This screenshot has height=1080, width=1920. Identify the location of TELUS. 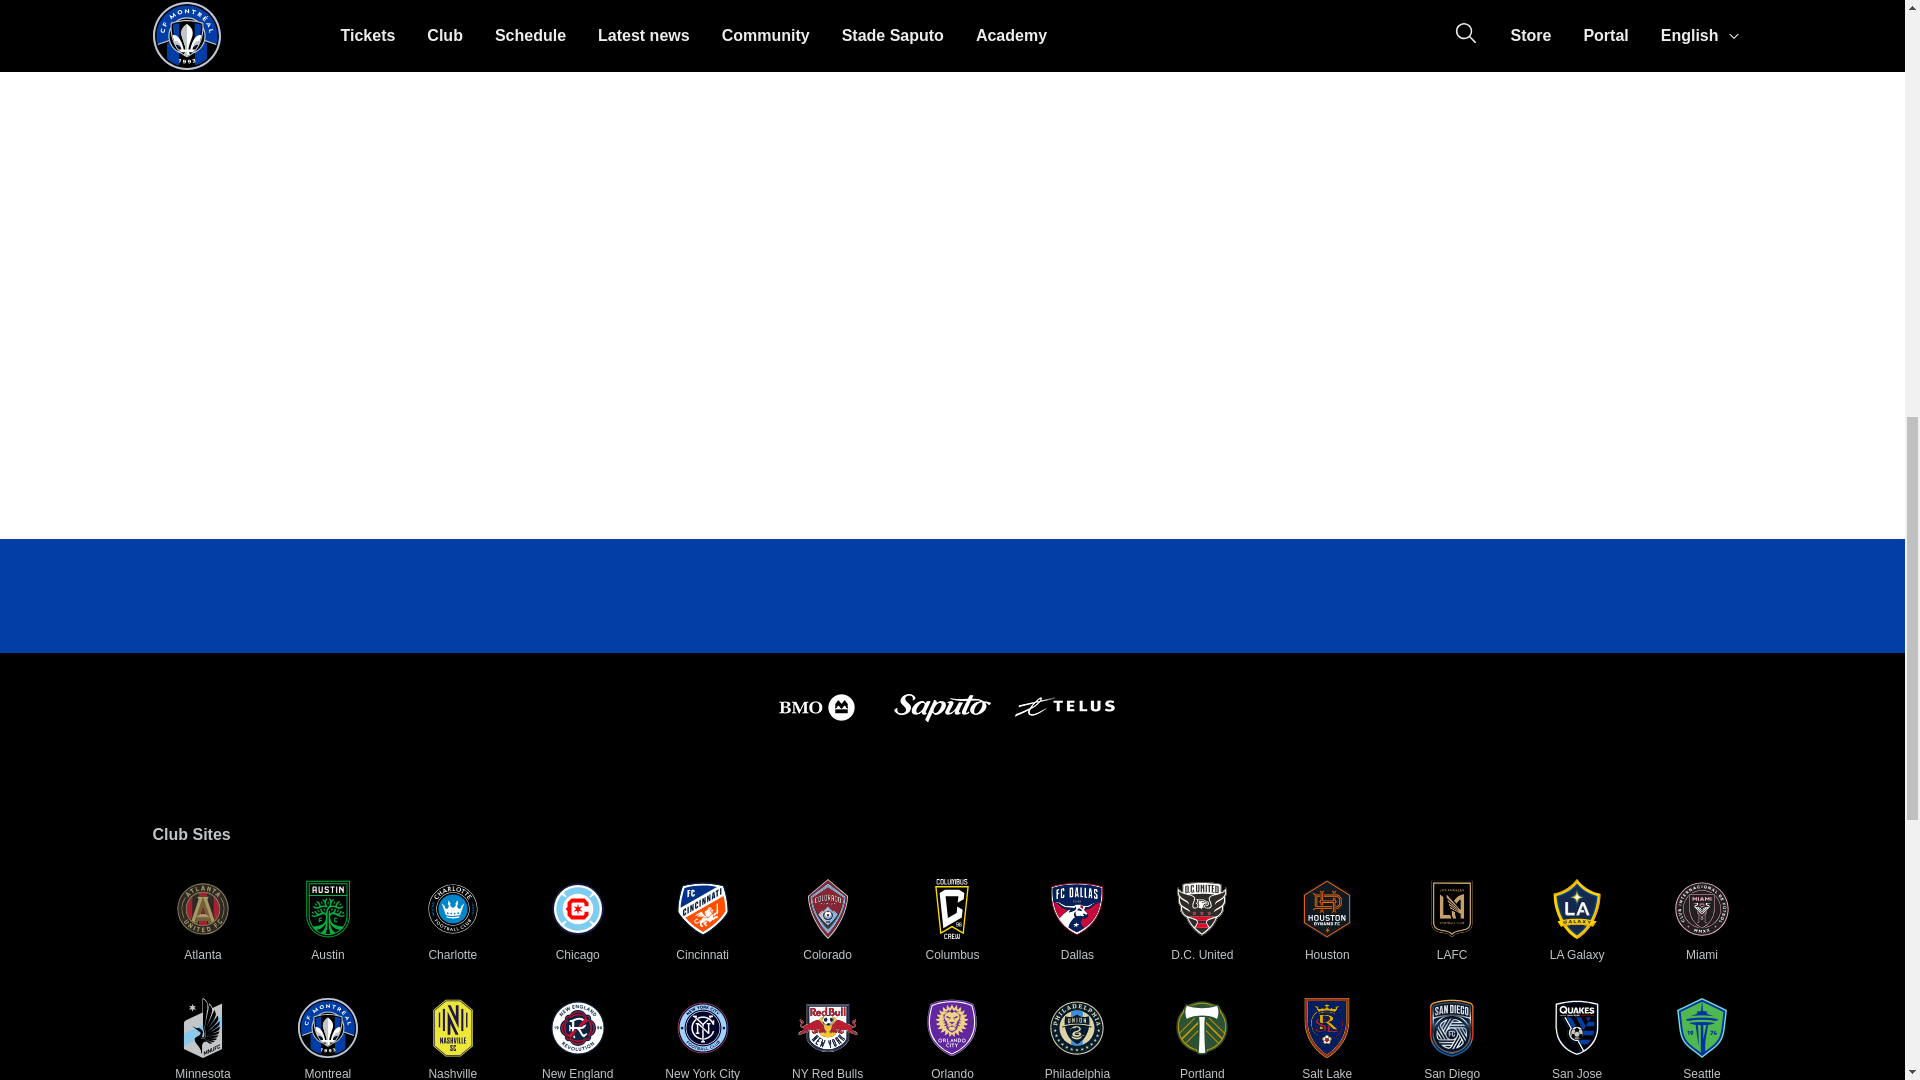
(1063, 731).